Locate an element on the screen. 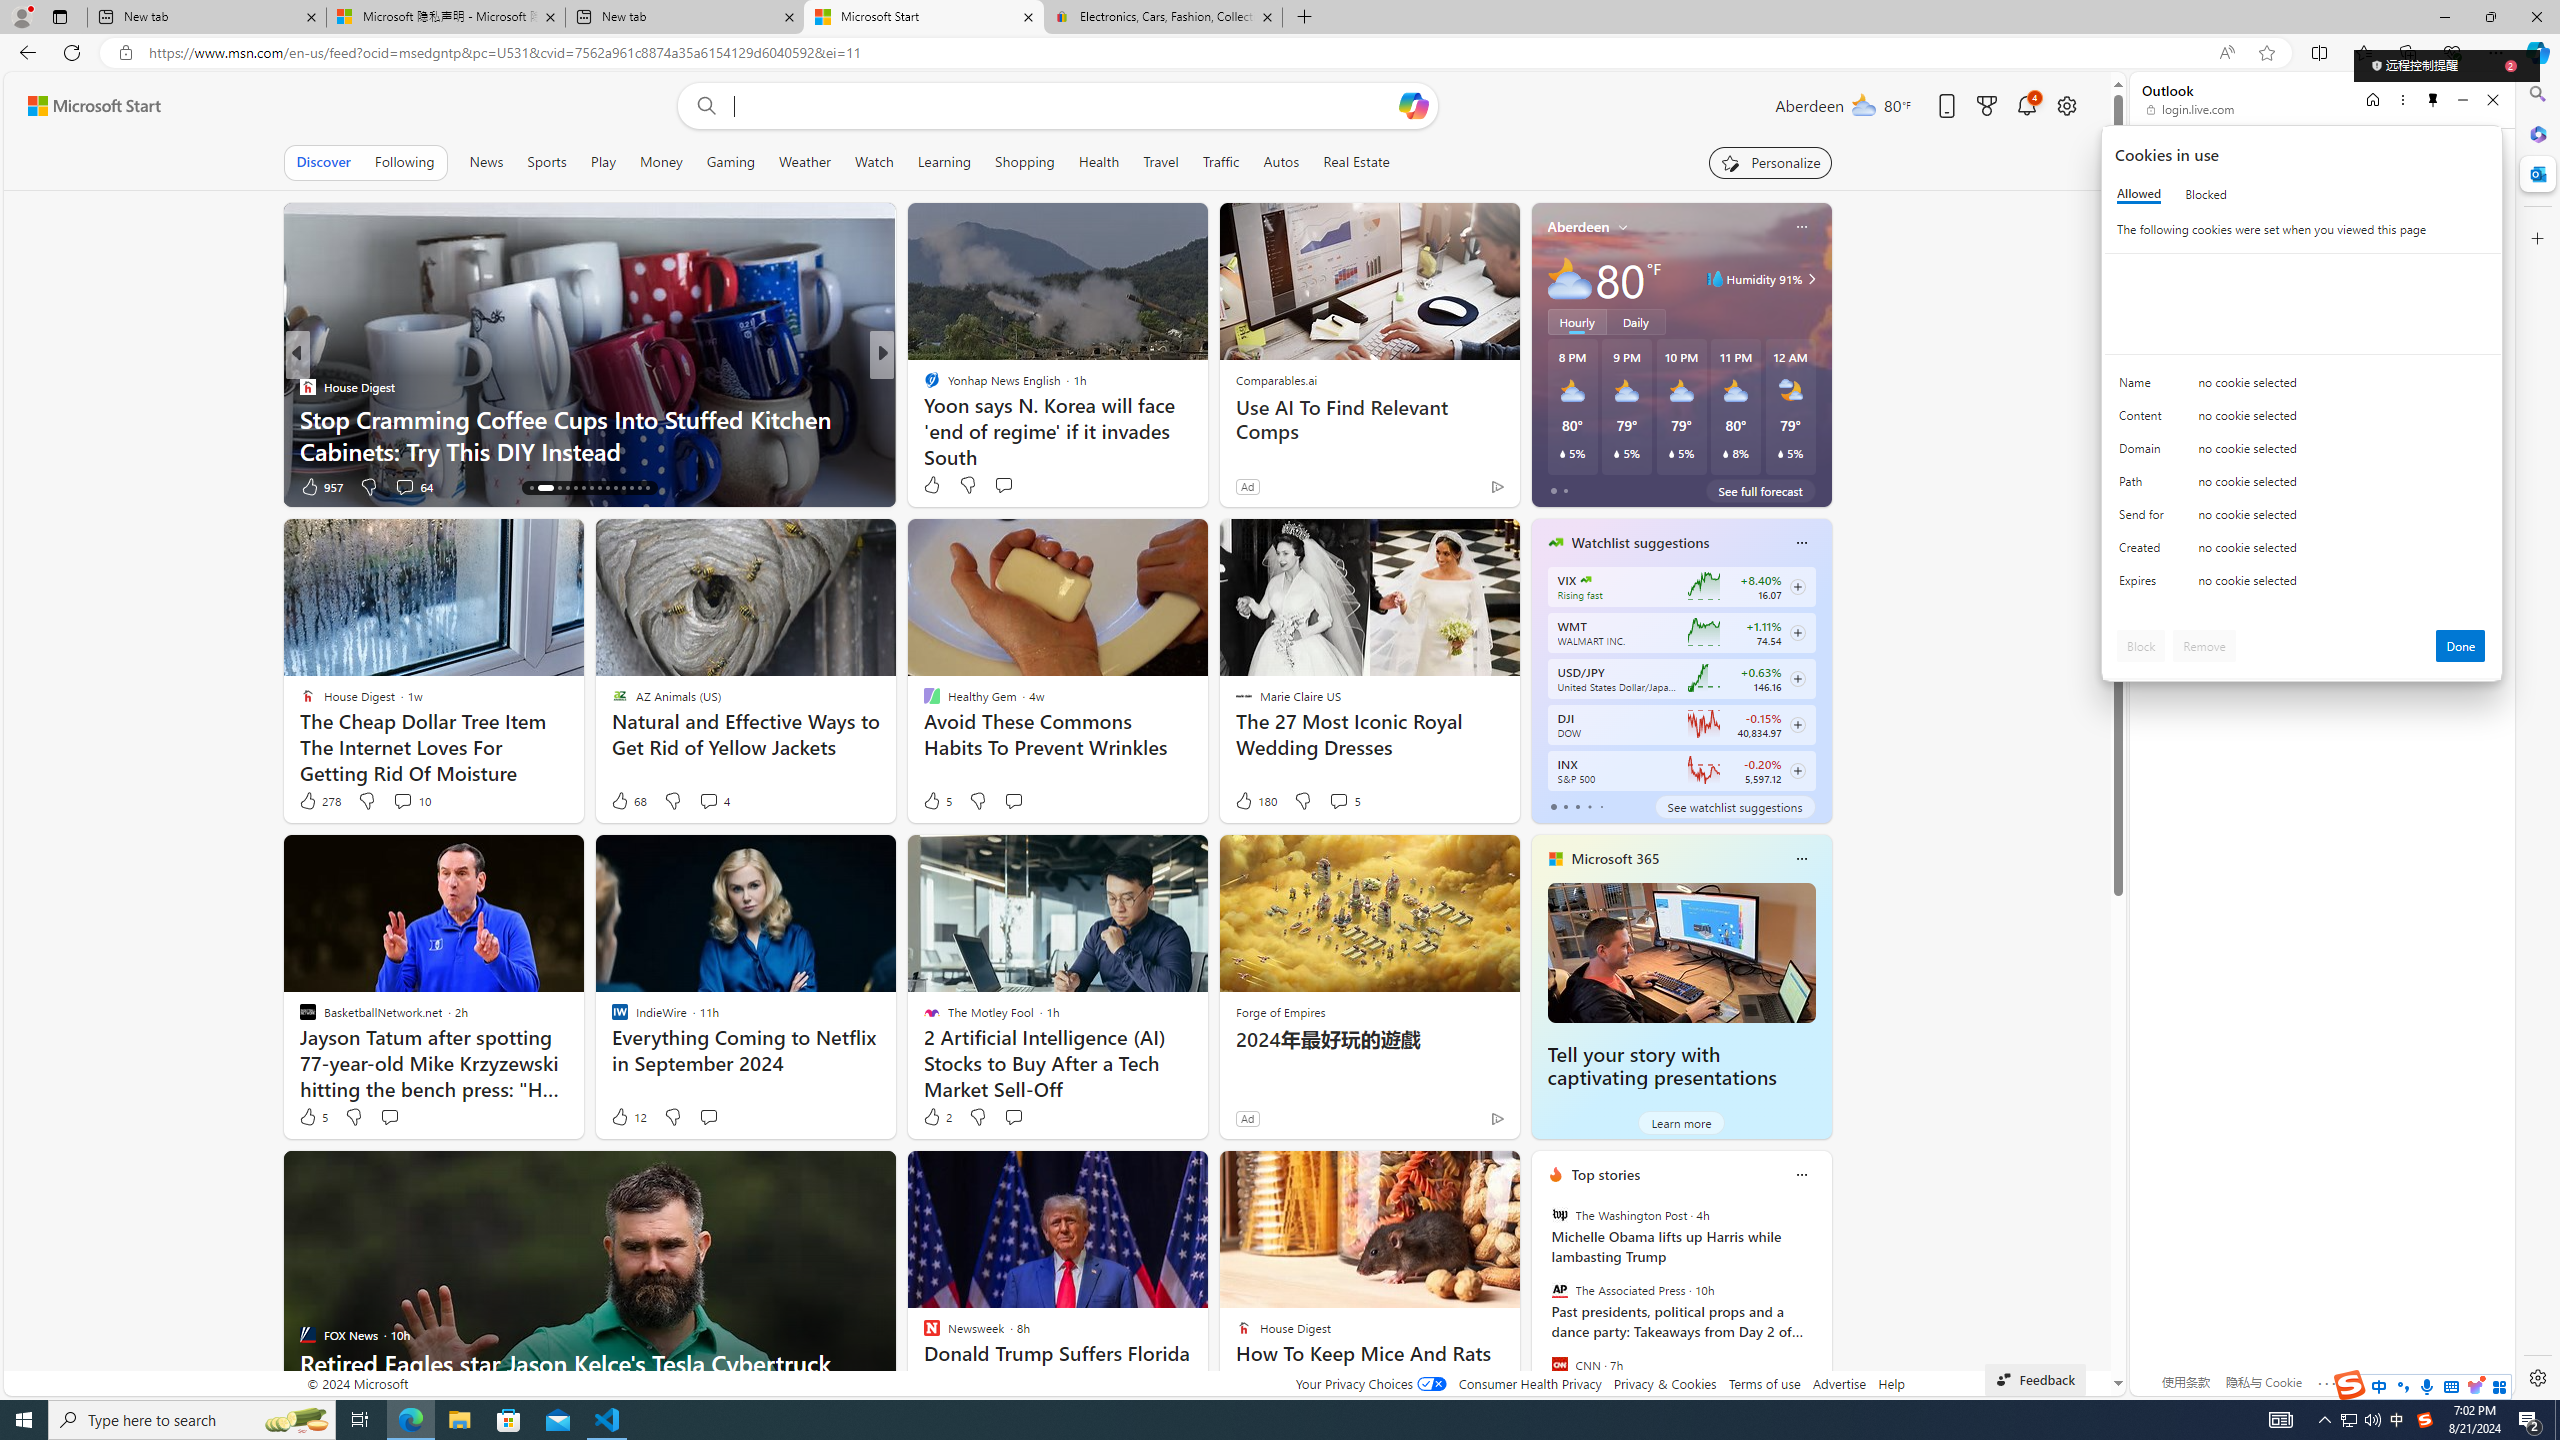  Class: weather-current-precipitation-glyph is located at coordinates (1780, 453).